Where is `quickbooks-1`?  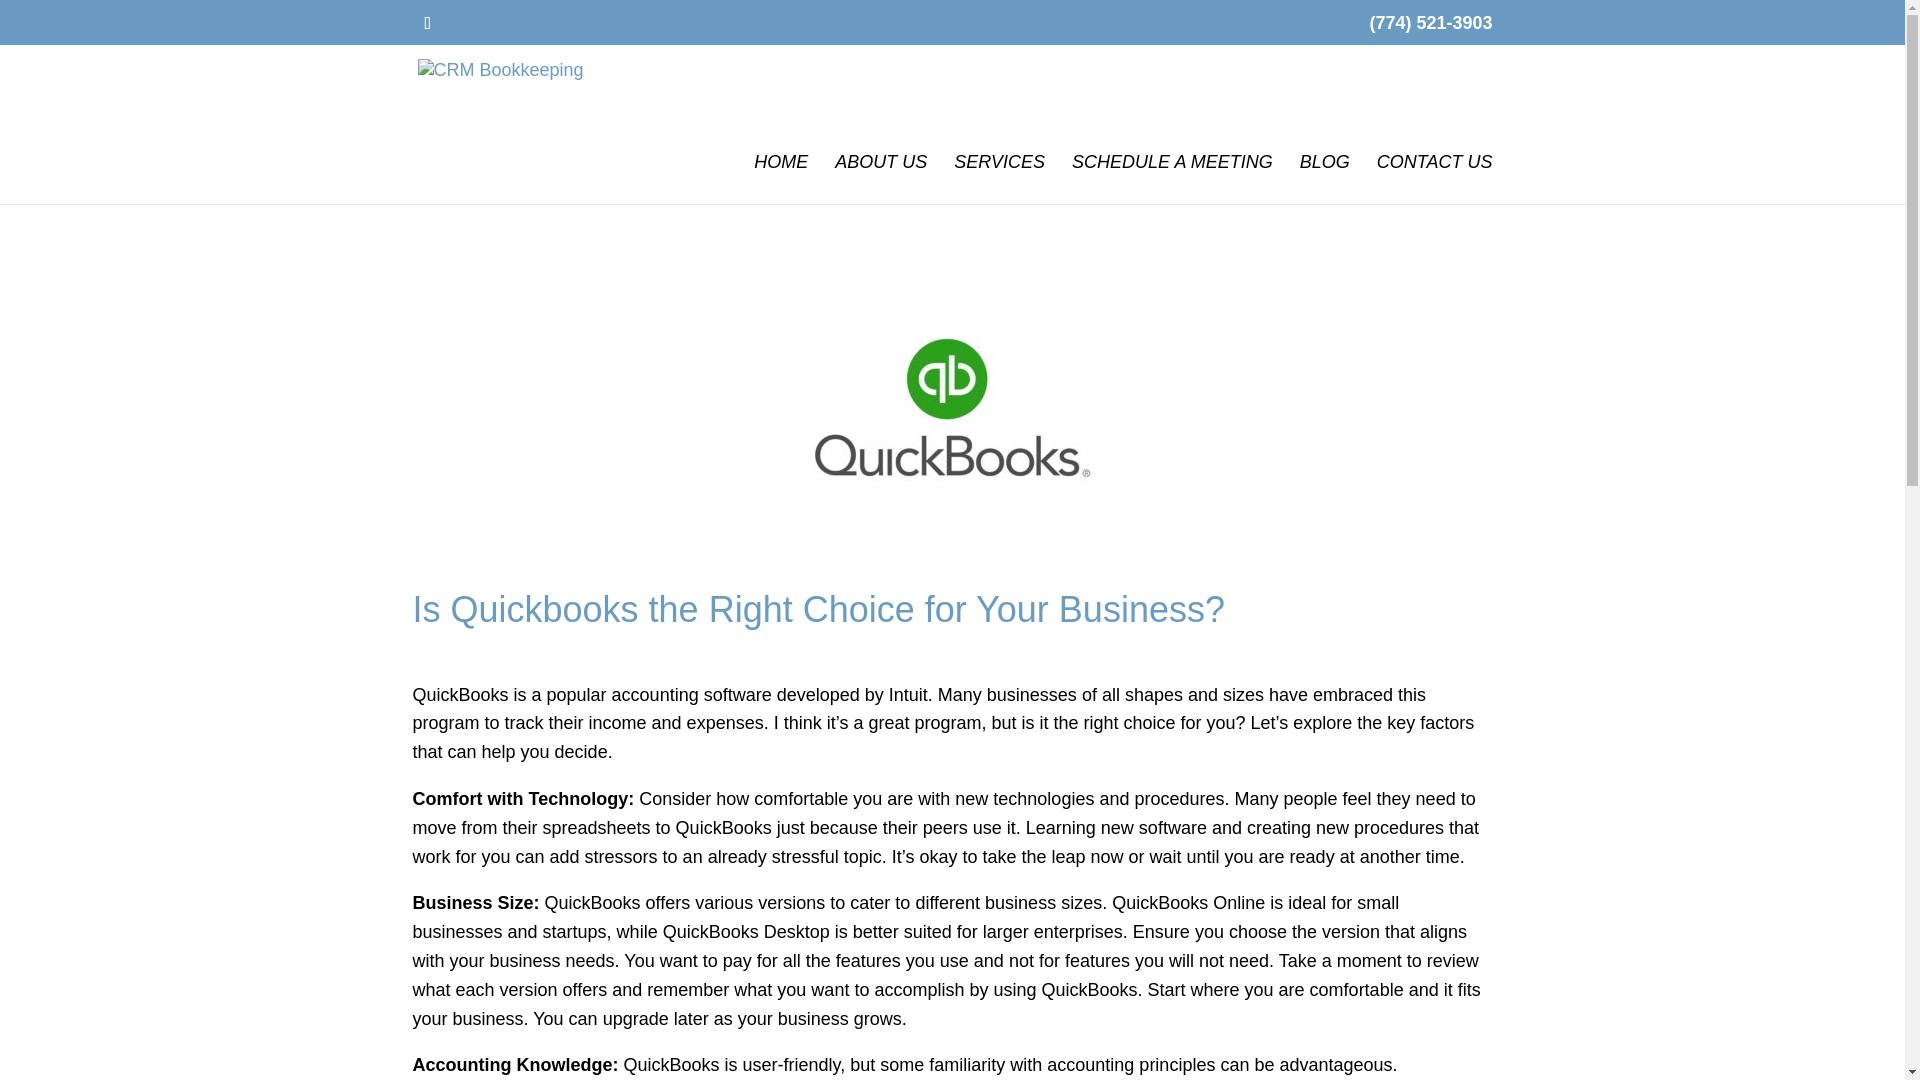
quickbooks-1 is located at coordinates (952, 408).